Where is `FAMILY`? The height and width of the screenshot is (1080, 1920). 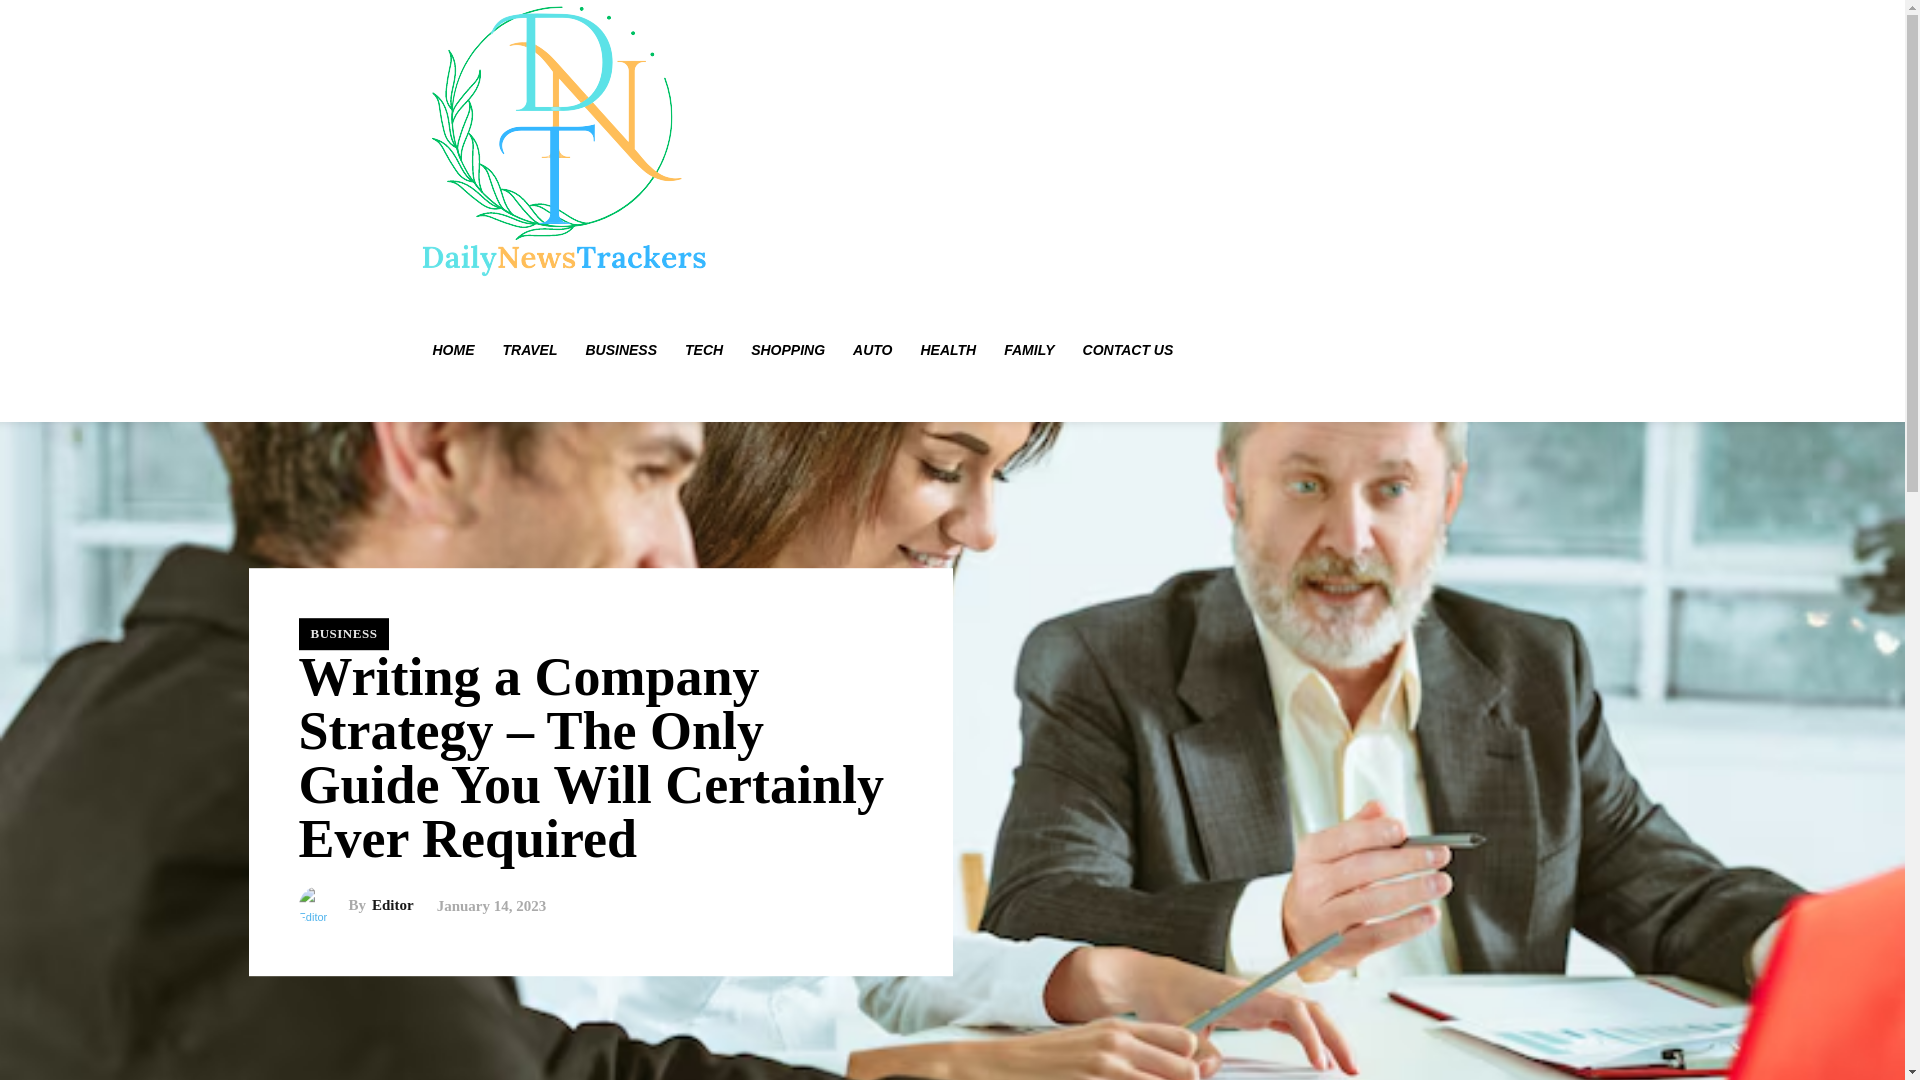 FAMILY is located at coordinates (1028, 350).